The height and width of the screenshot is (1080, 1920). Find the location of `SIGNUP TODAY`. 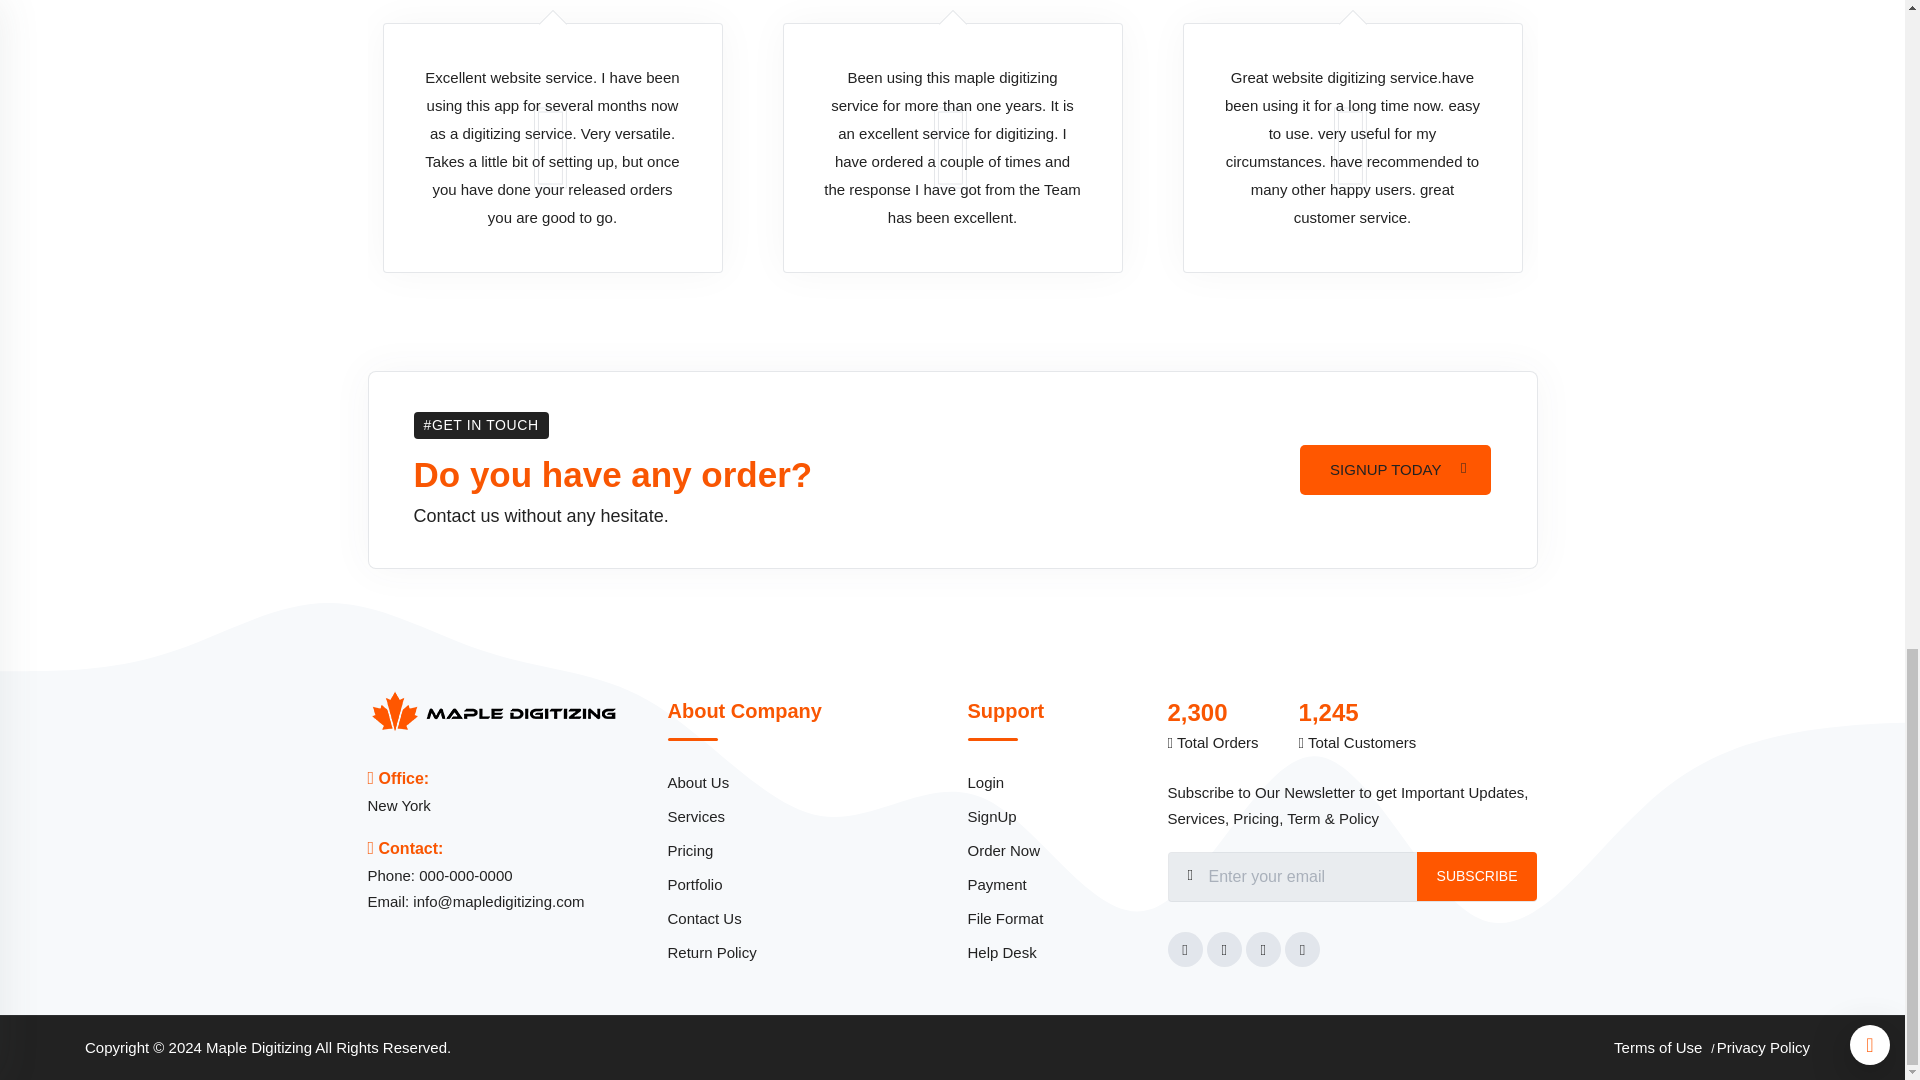

SIGNUP TODAY is located at coordinates (1395, 469).